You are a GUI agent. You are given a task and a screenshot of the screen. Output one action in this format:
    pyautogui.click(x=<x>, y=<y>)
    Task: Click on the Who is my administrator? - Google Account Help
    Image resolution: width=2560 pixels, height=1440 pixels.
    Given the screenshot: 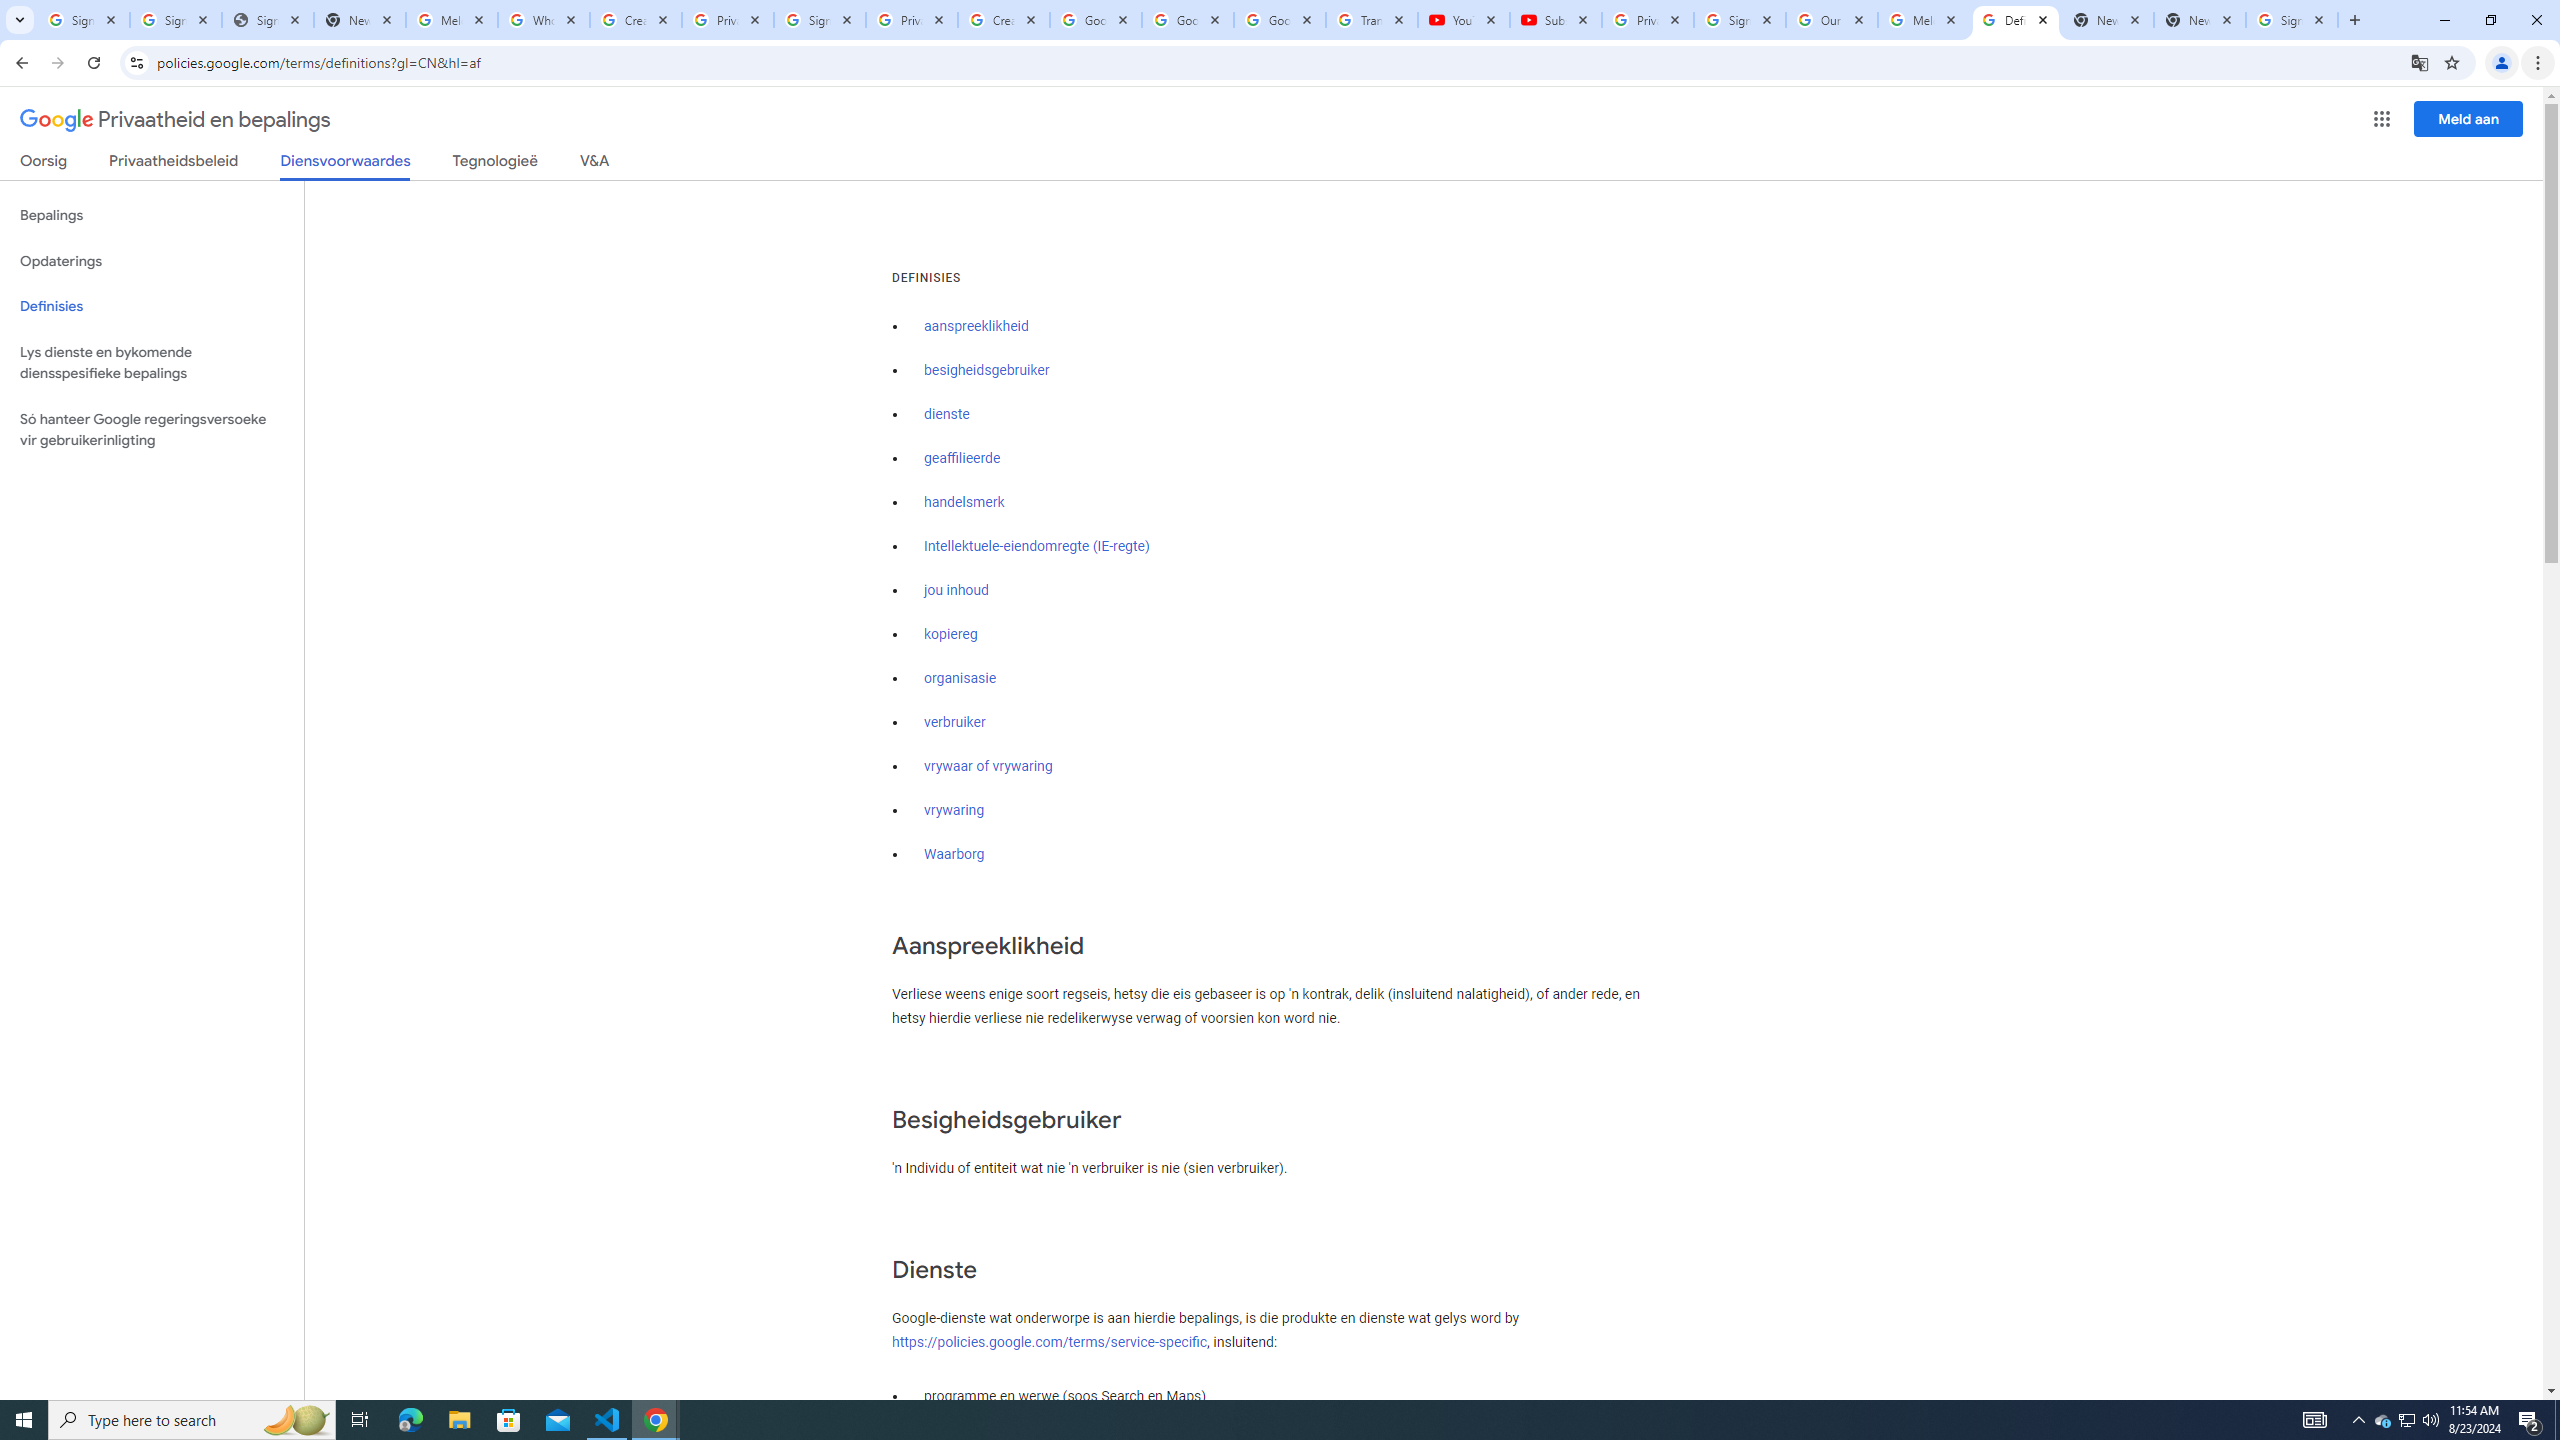 What is the action you would take?
    pyautogui.click(x=544, y=20)
    